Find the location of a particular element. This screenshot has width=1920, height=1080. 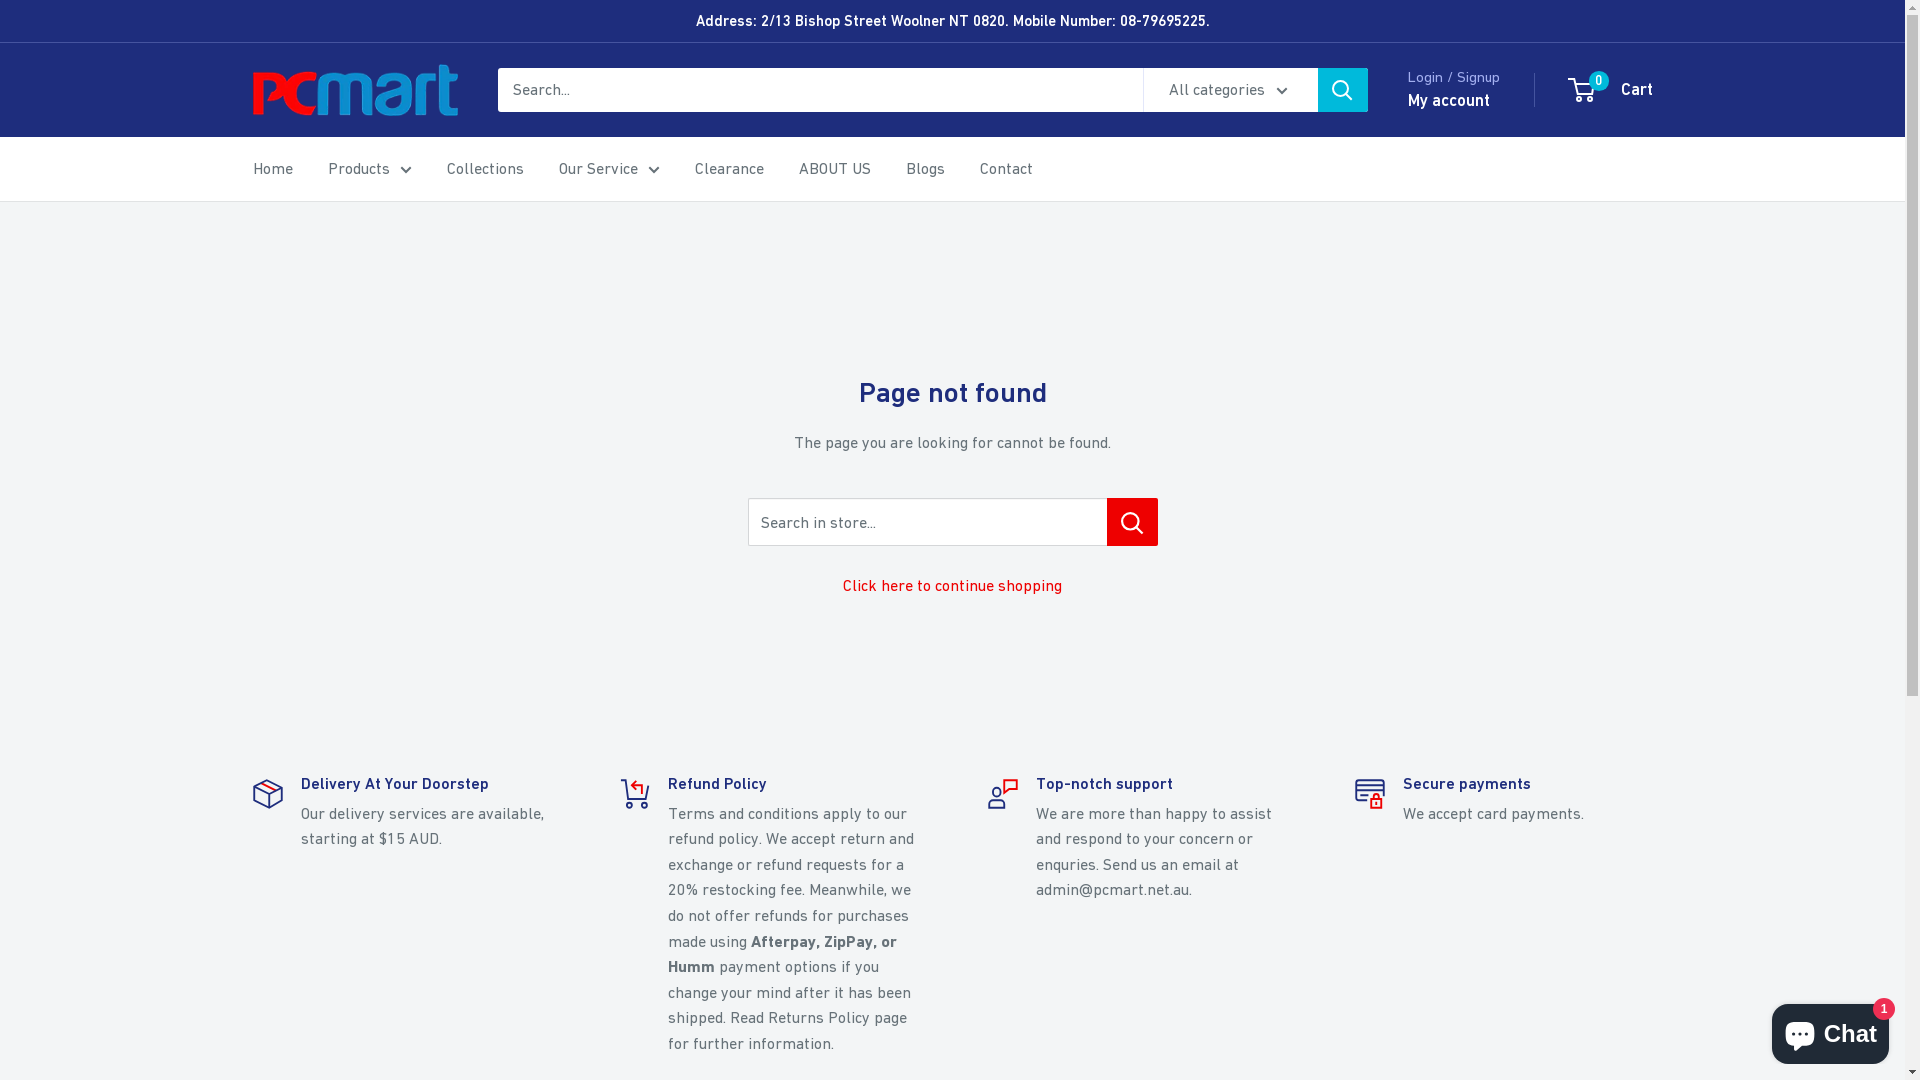

Click here to continue shopping is located at coordinates (952, 585).